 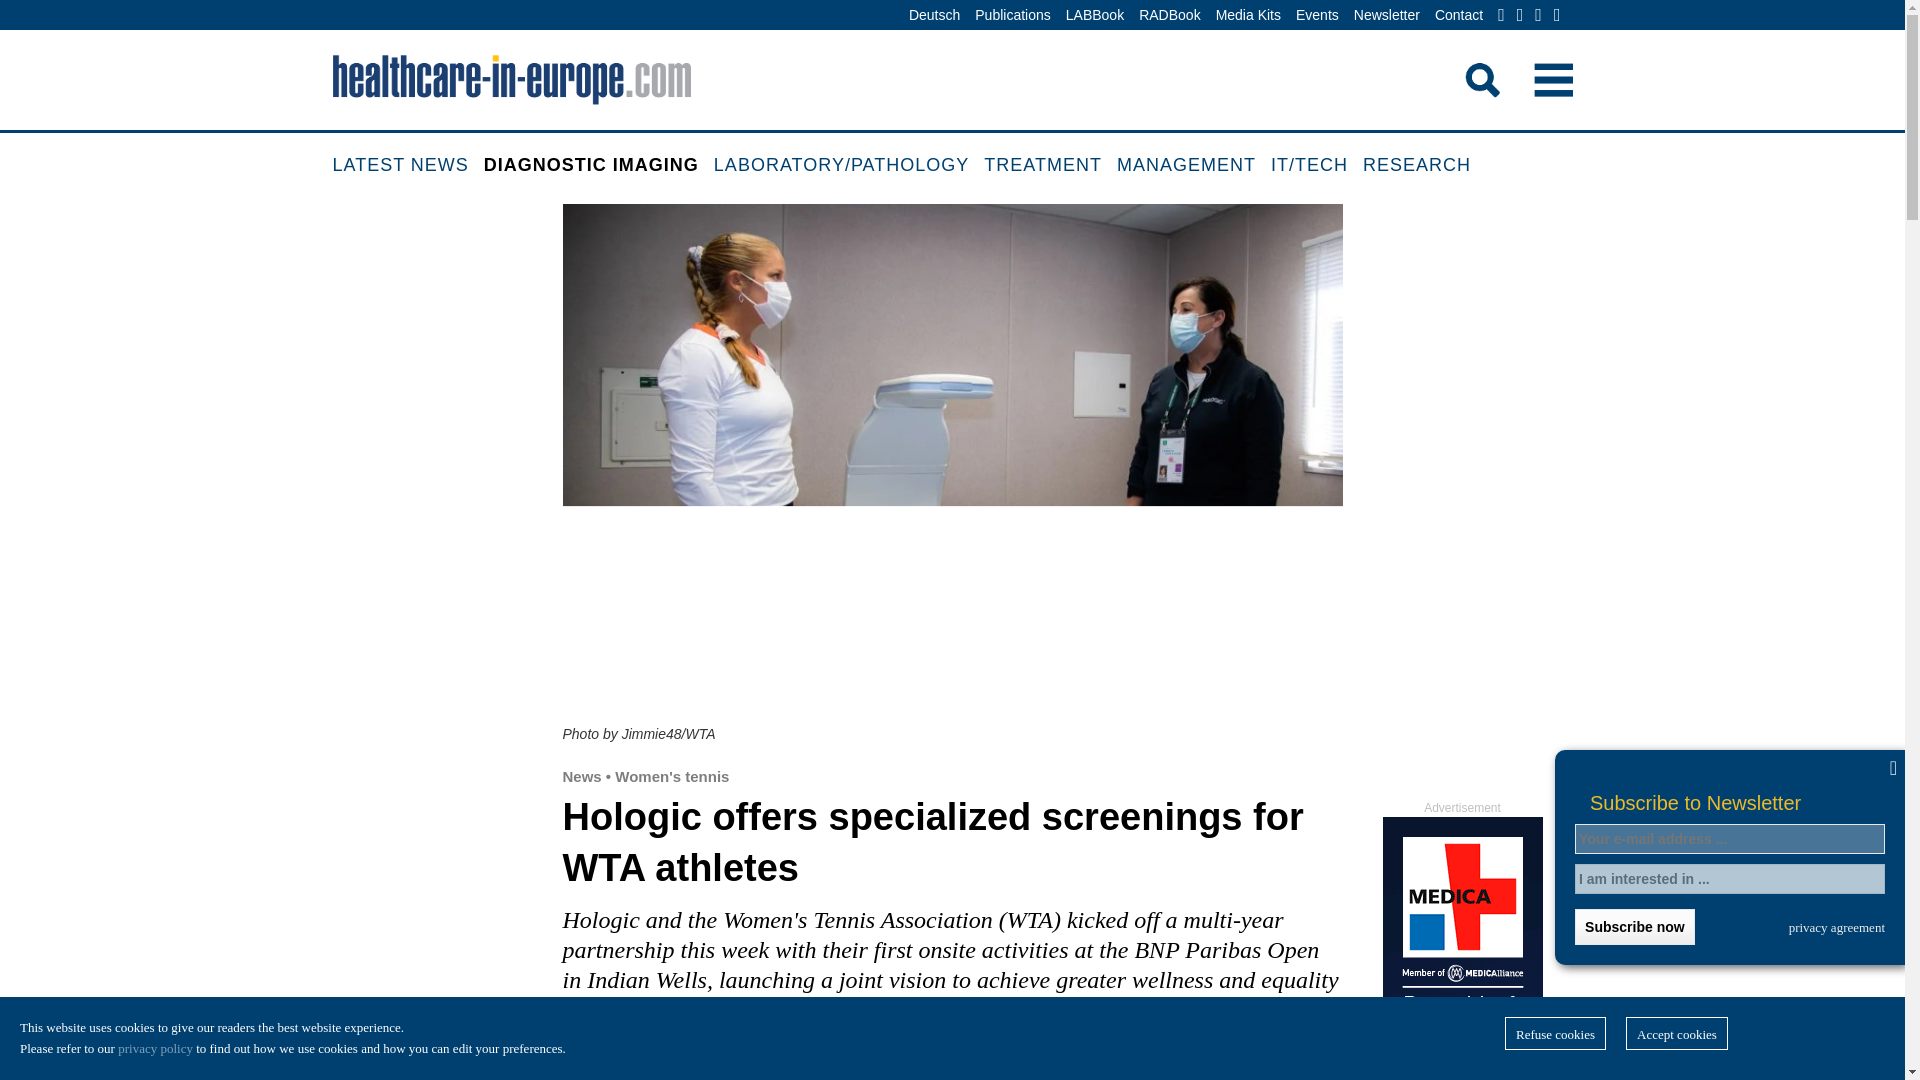 I want to click on Contact, so click(x=1459, y=16).